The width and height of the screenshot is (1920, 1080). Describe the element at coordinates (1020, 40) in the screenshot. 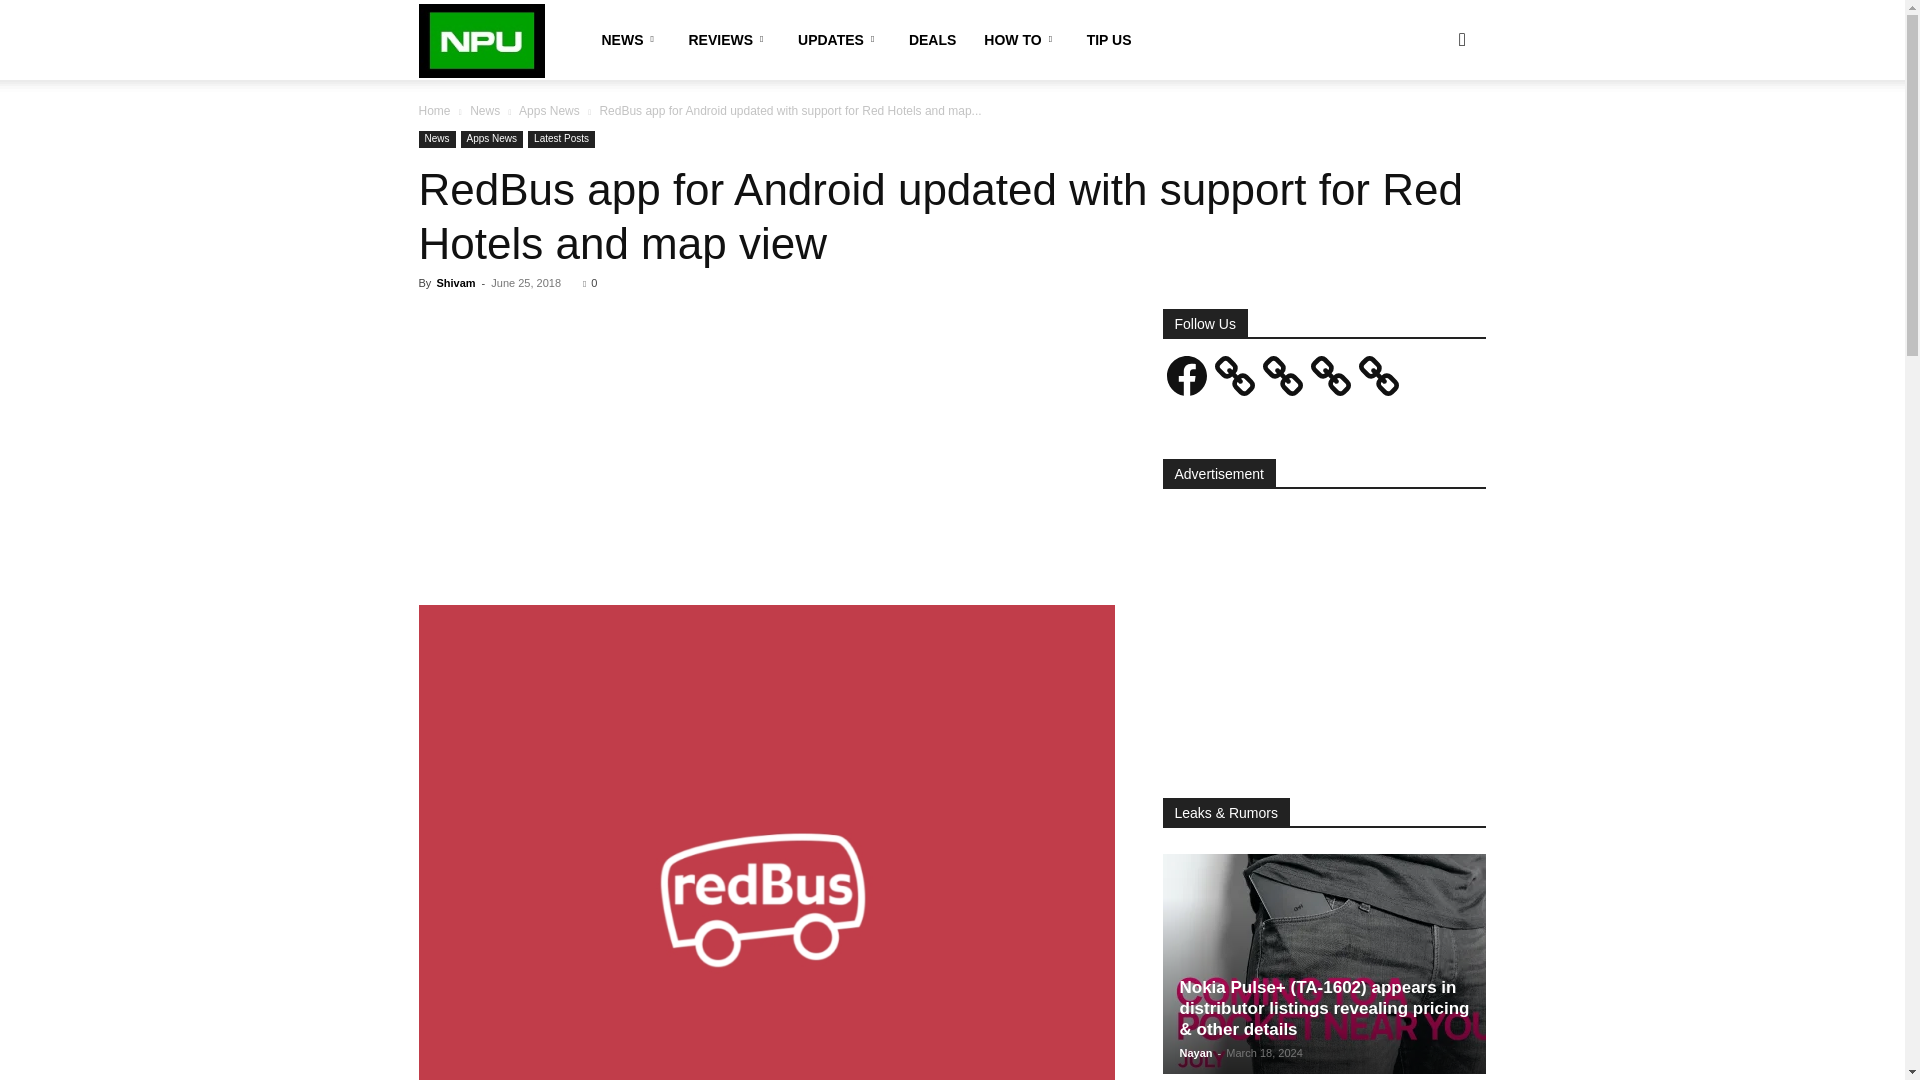

I see `HOW TO` at that location.